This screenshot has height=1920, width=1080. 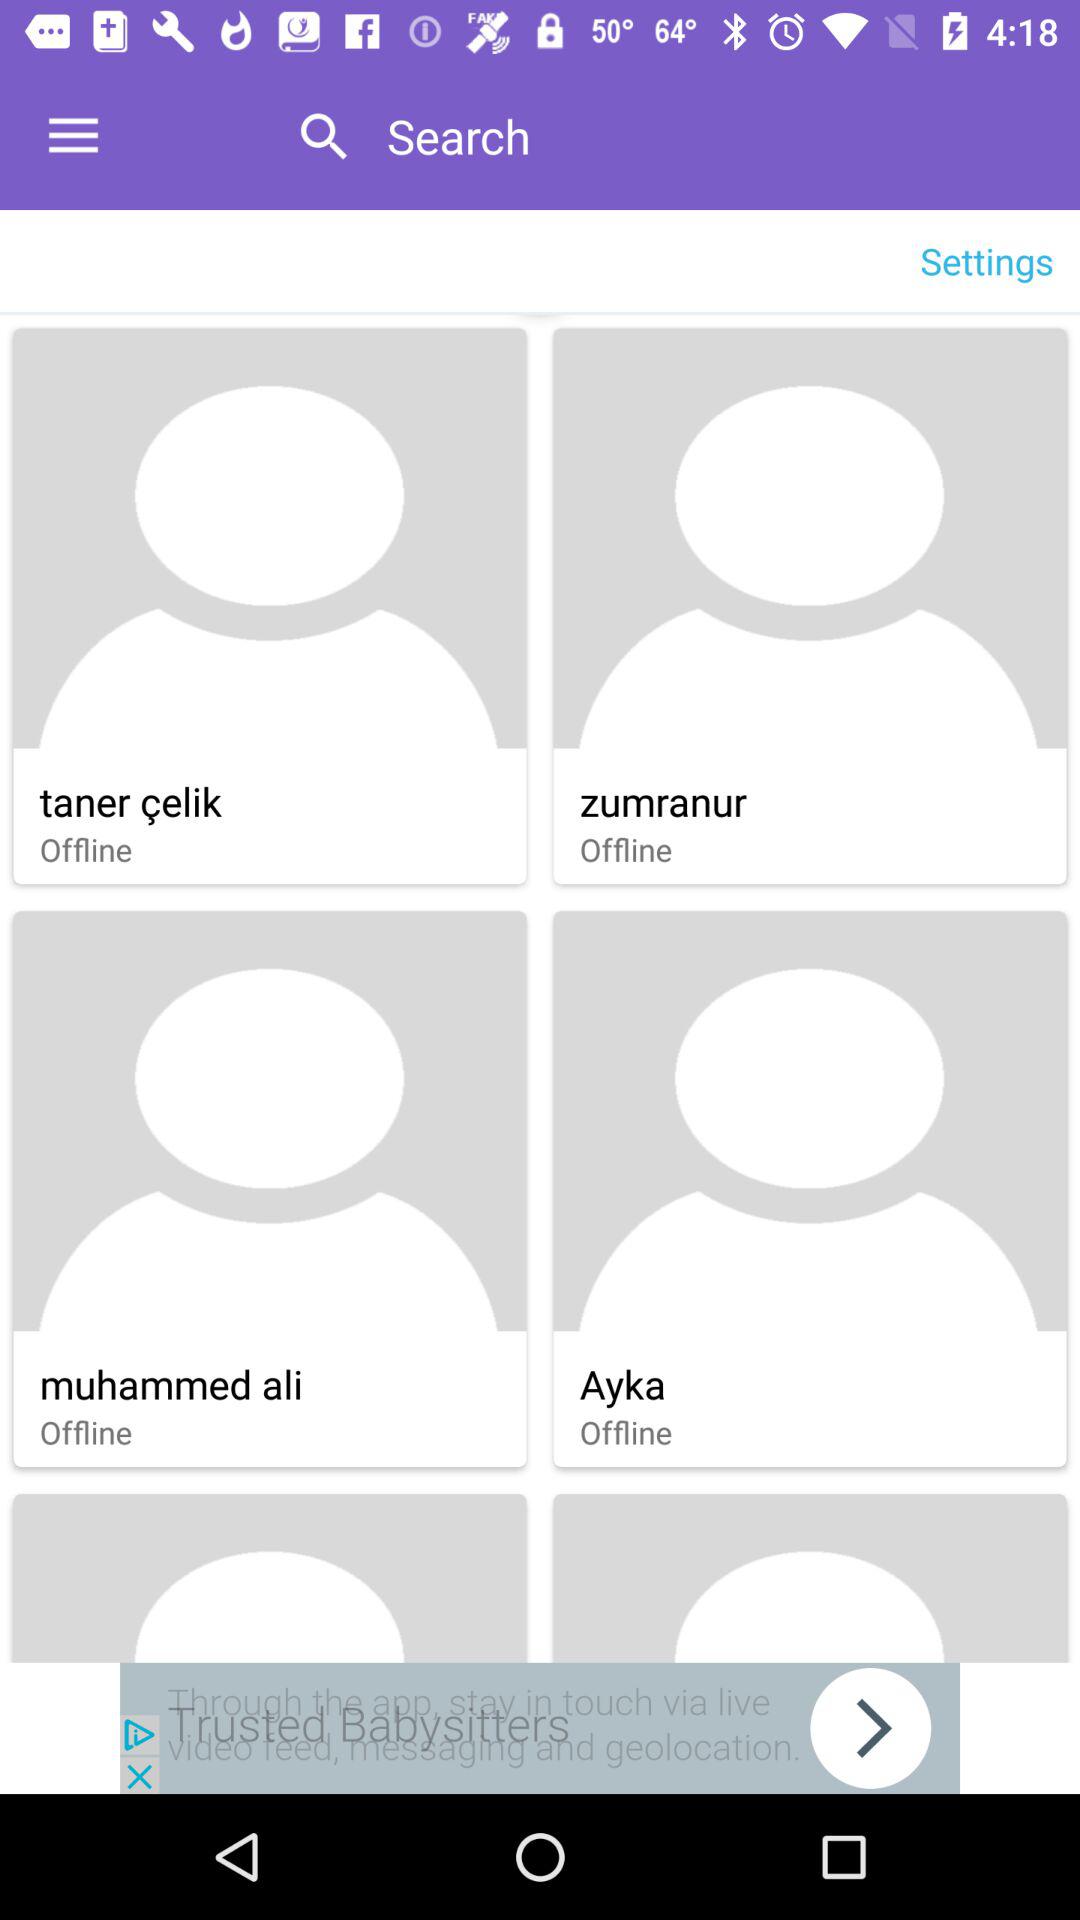 I want to click on open an advertisements, so click(x=540, y=1728).